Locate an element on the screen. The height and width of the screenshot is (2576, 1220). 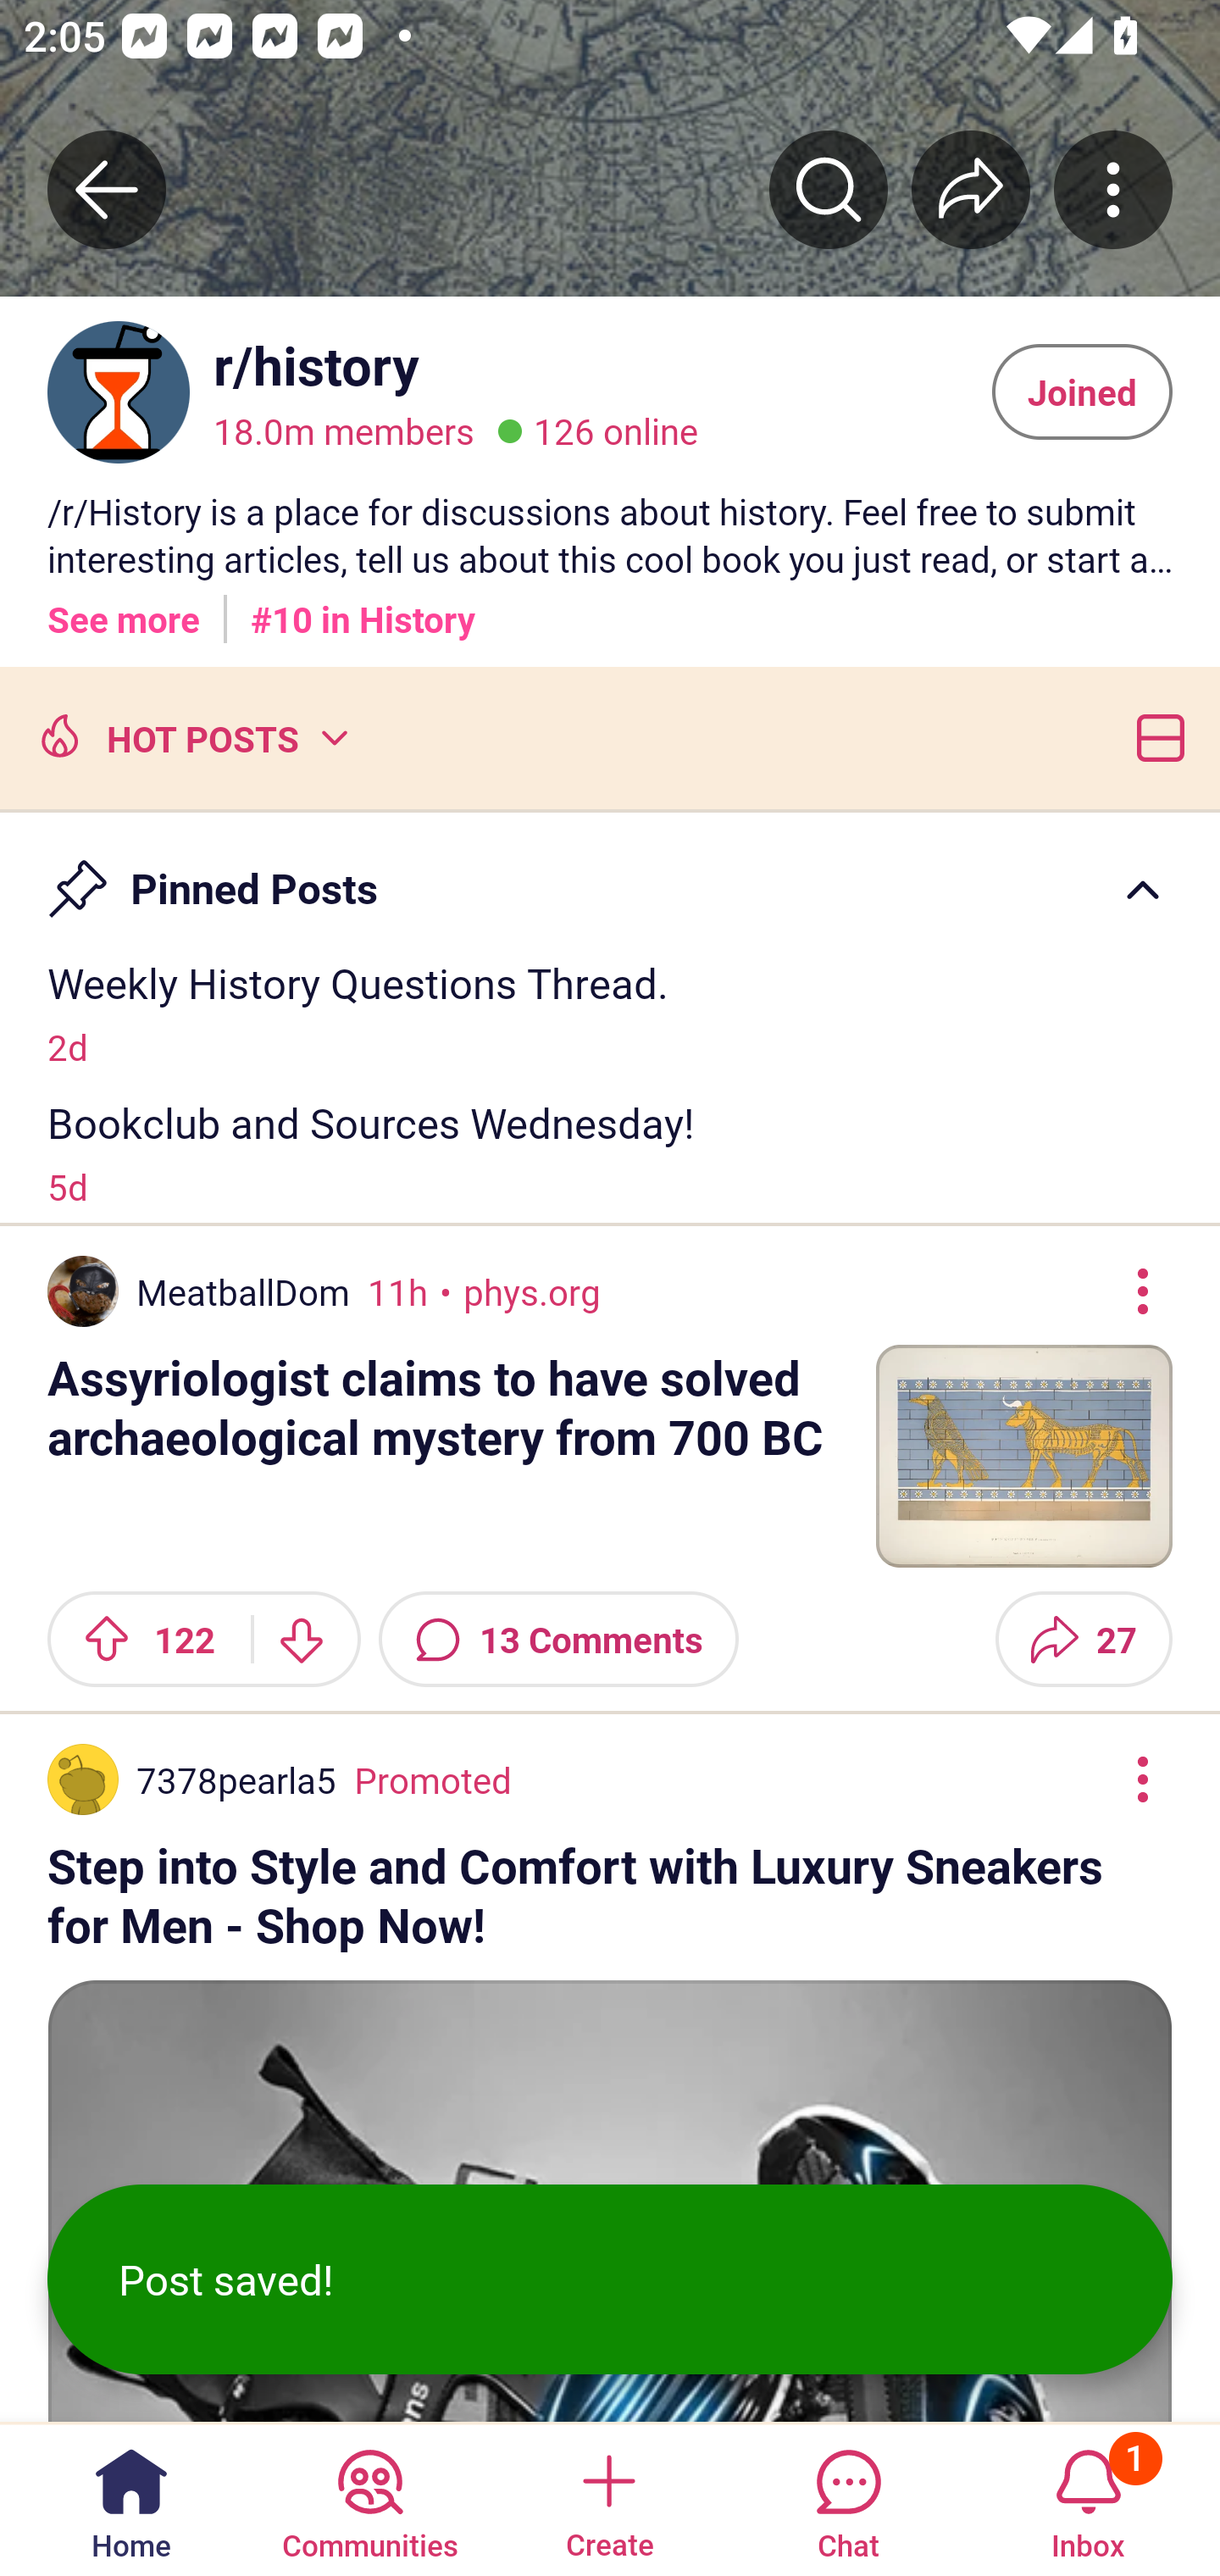
Share r/﻿history is located at coordinates (971, 189).